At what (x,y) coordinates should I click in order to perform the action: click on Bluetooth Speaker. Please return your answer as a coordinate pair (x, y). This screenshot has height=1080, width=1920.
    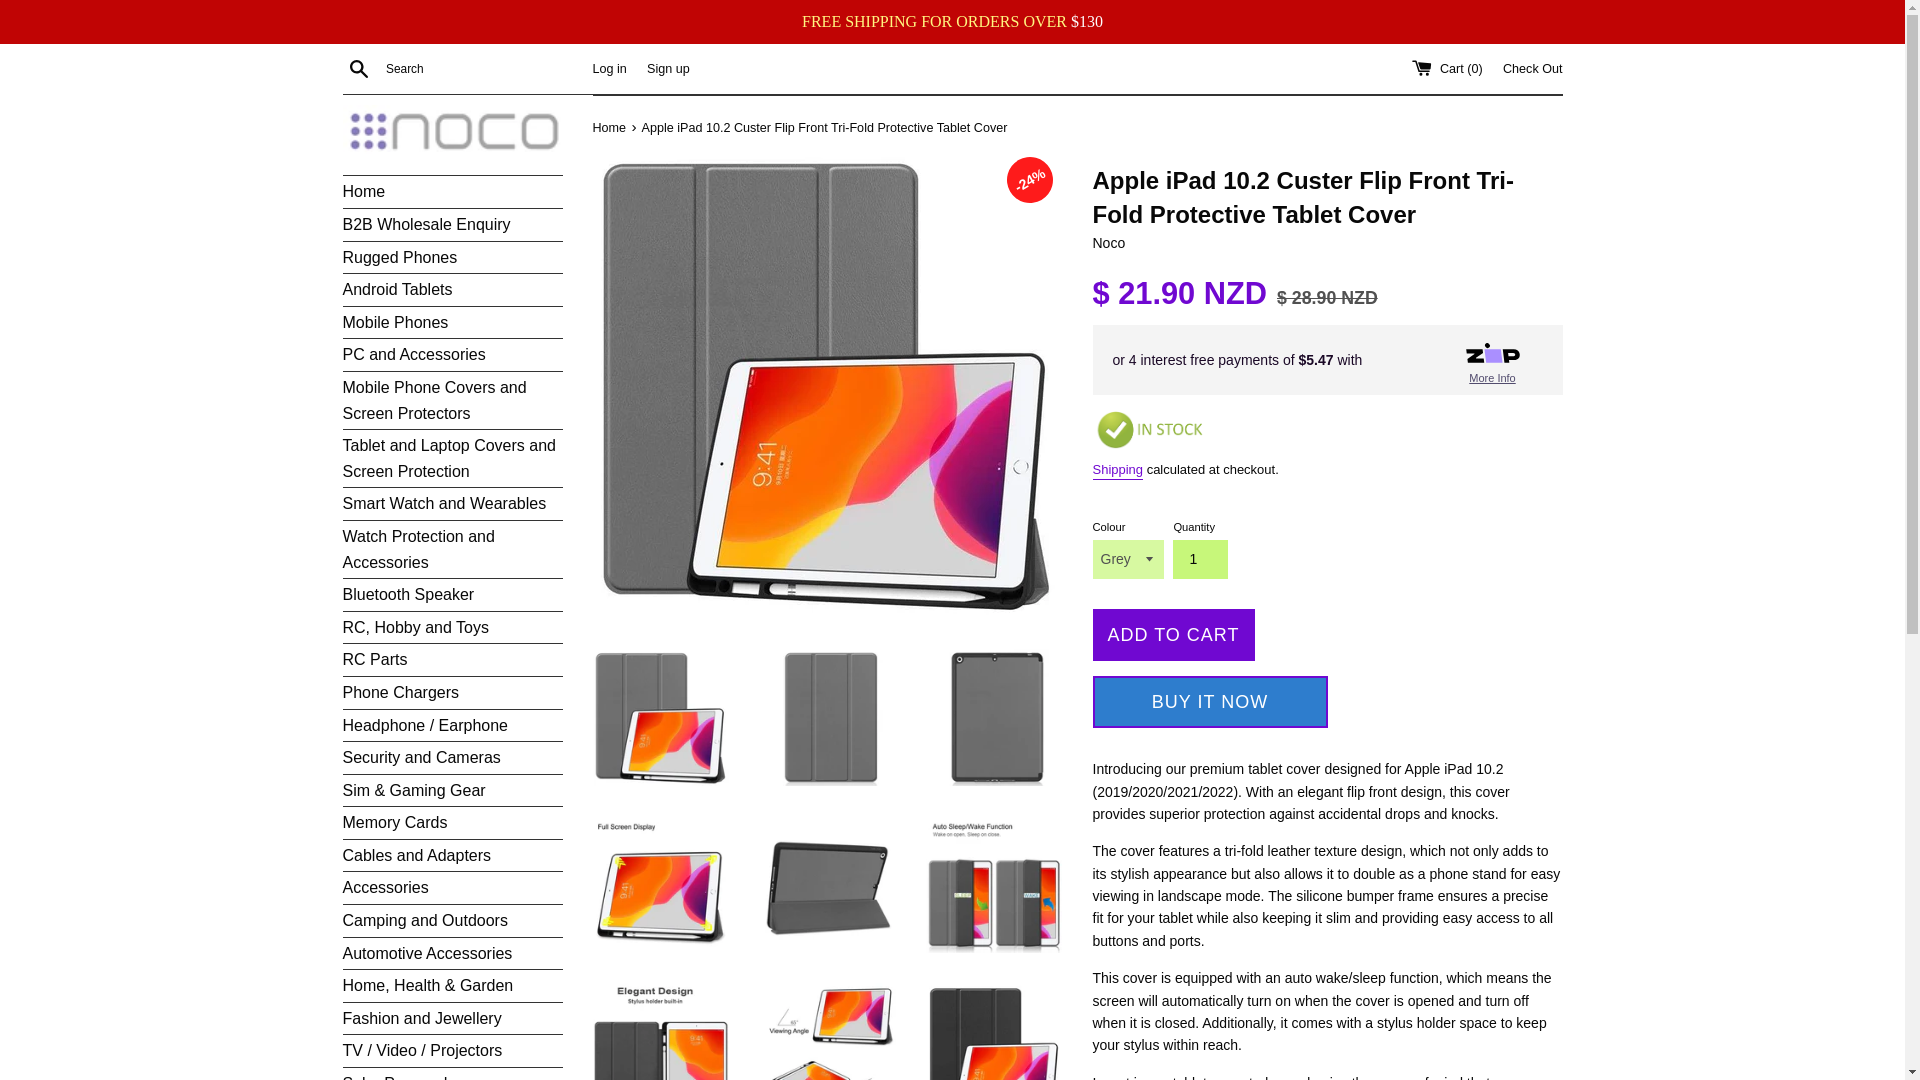
    Looking at the image, I should click on (452, 594).